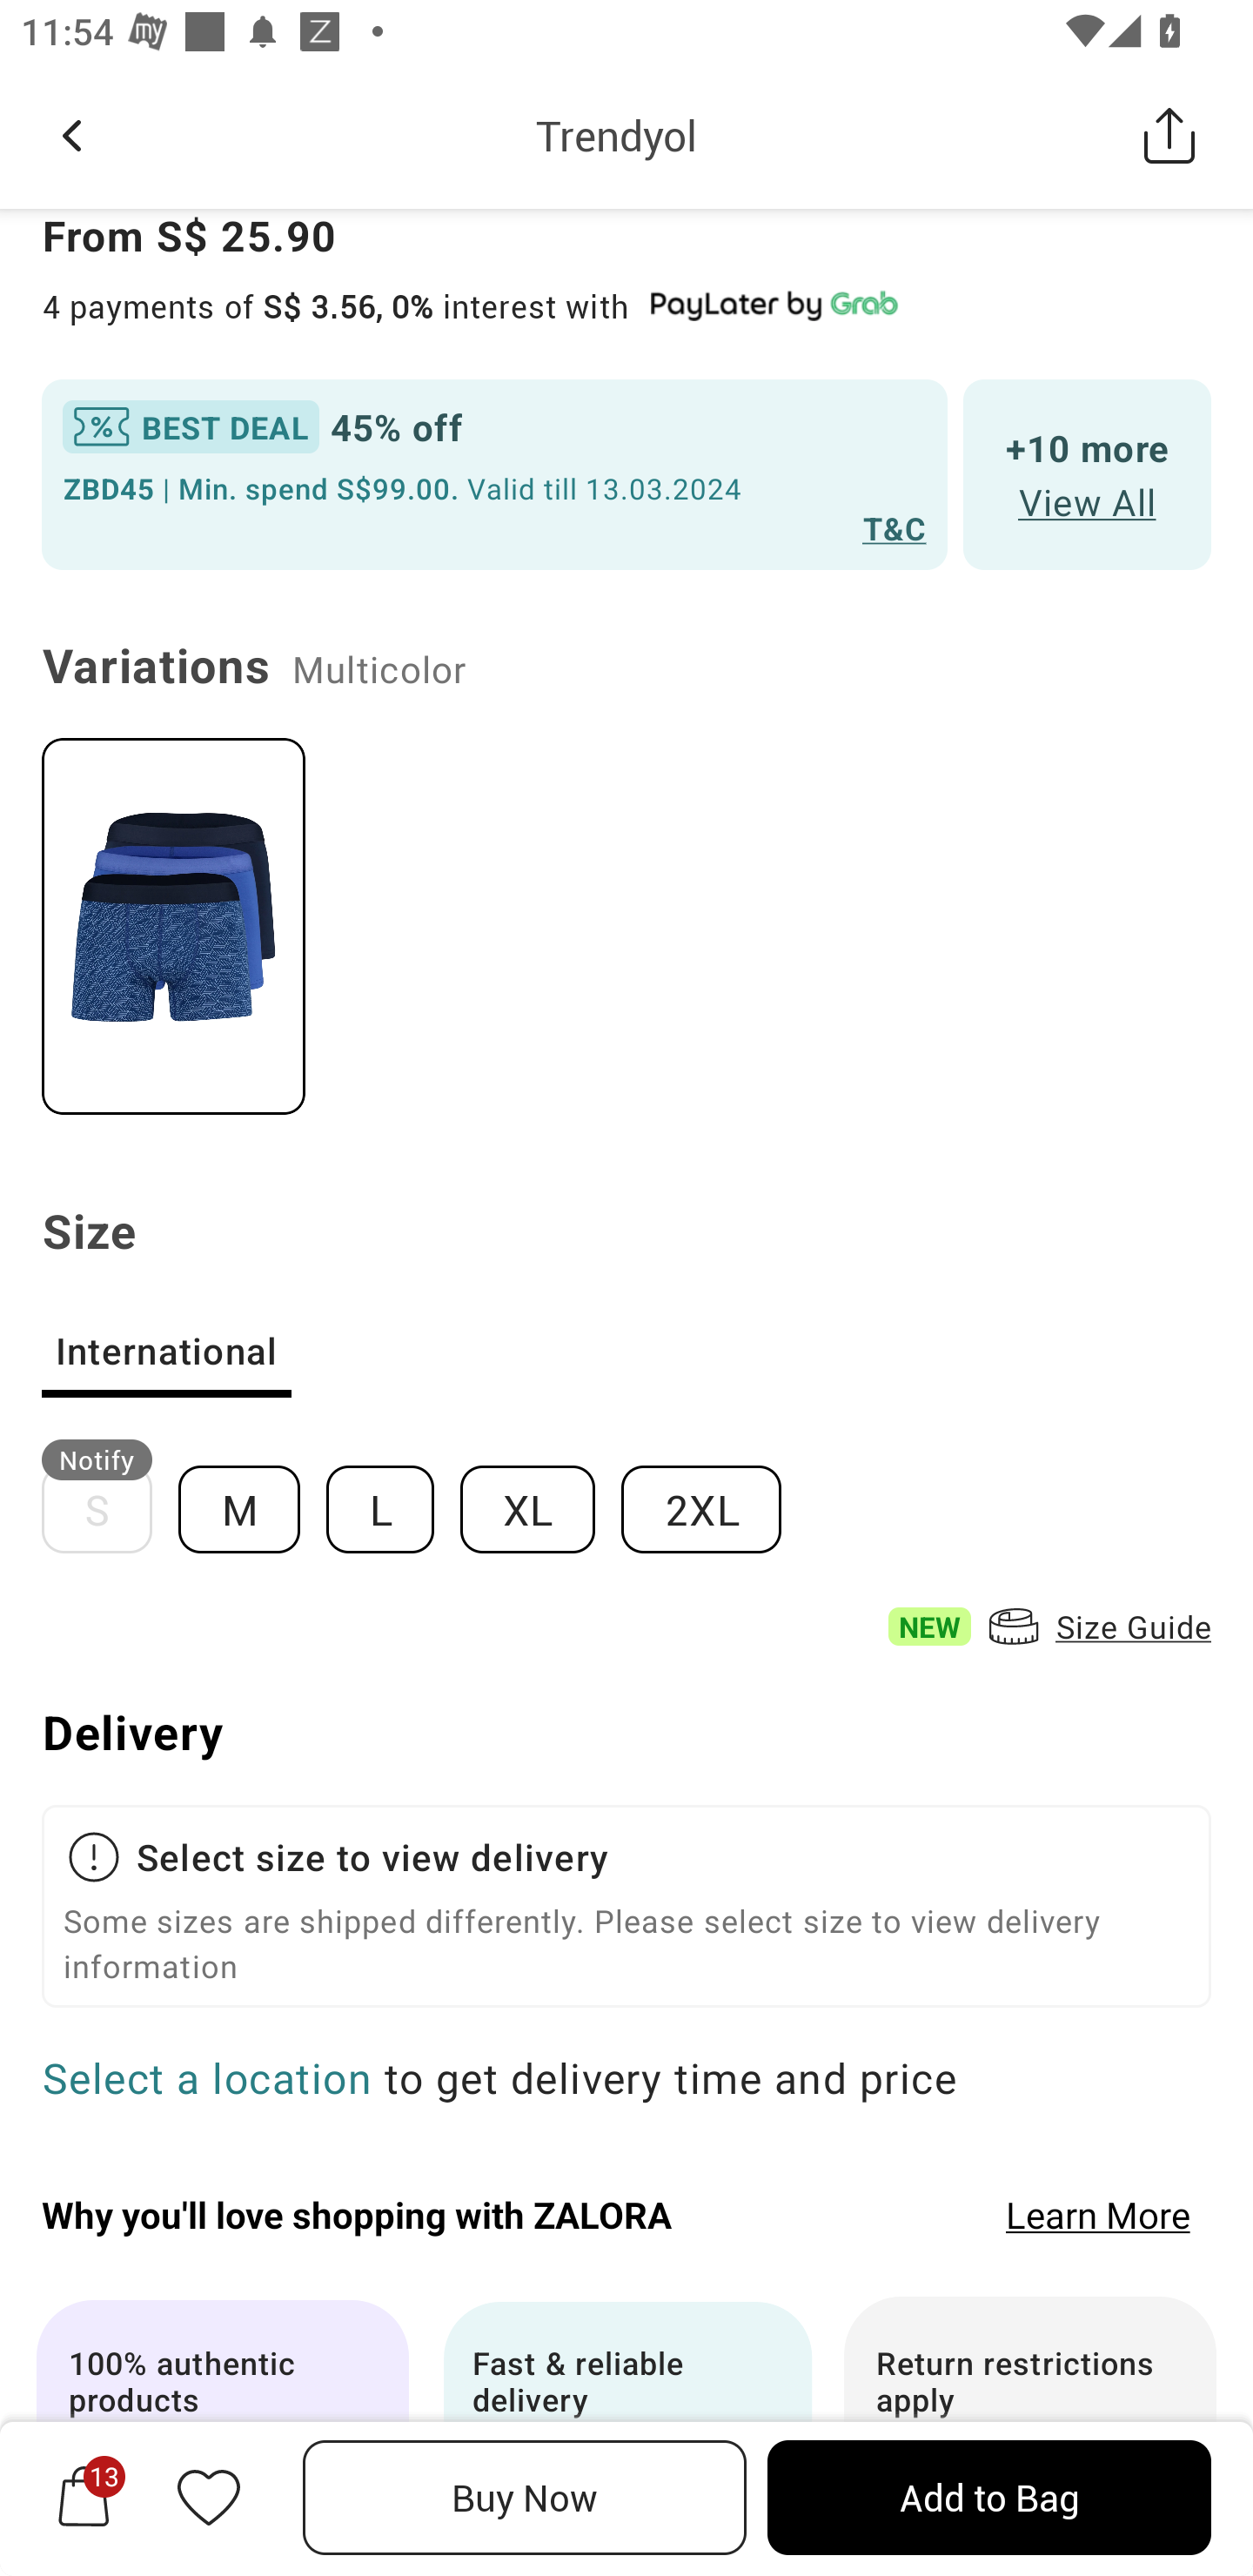 This screenshot has width=1253, height=2576. Describe the element at coordinates (251, 1497) in the screenshot. I see `M` at that location.